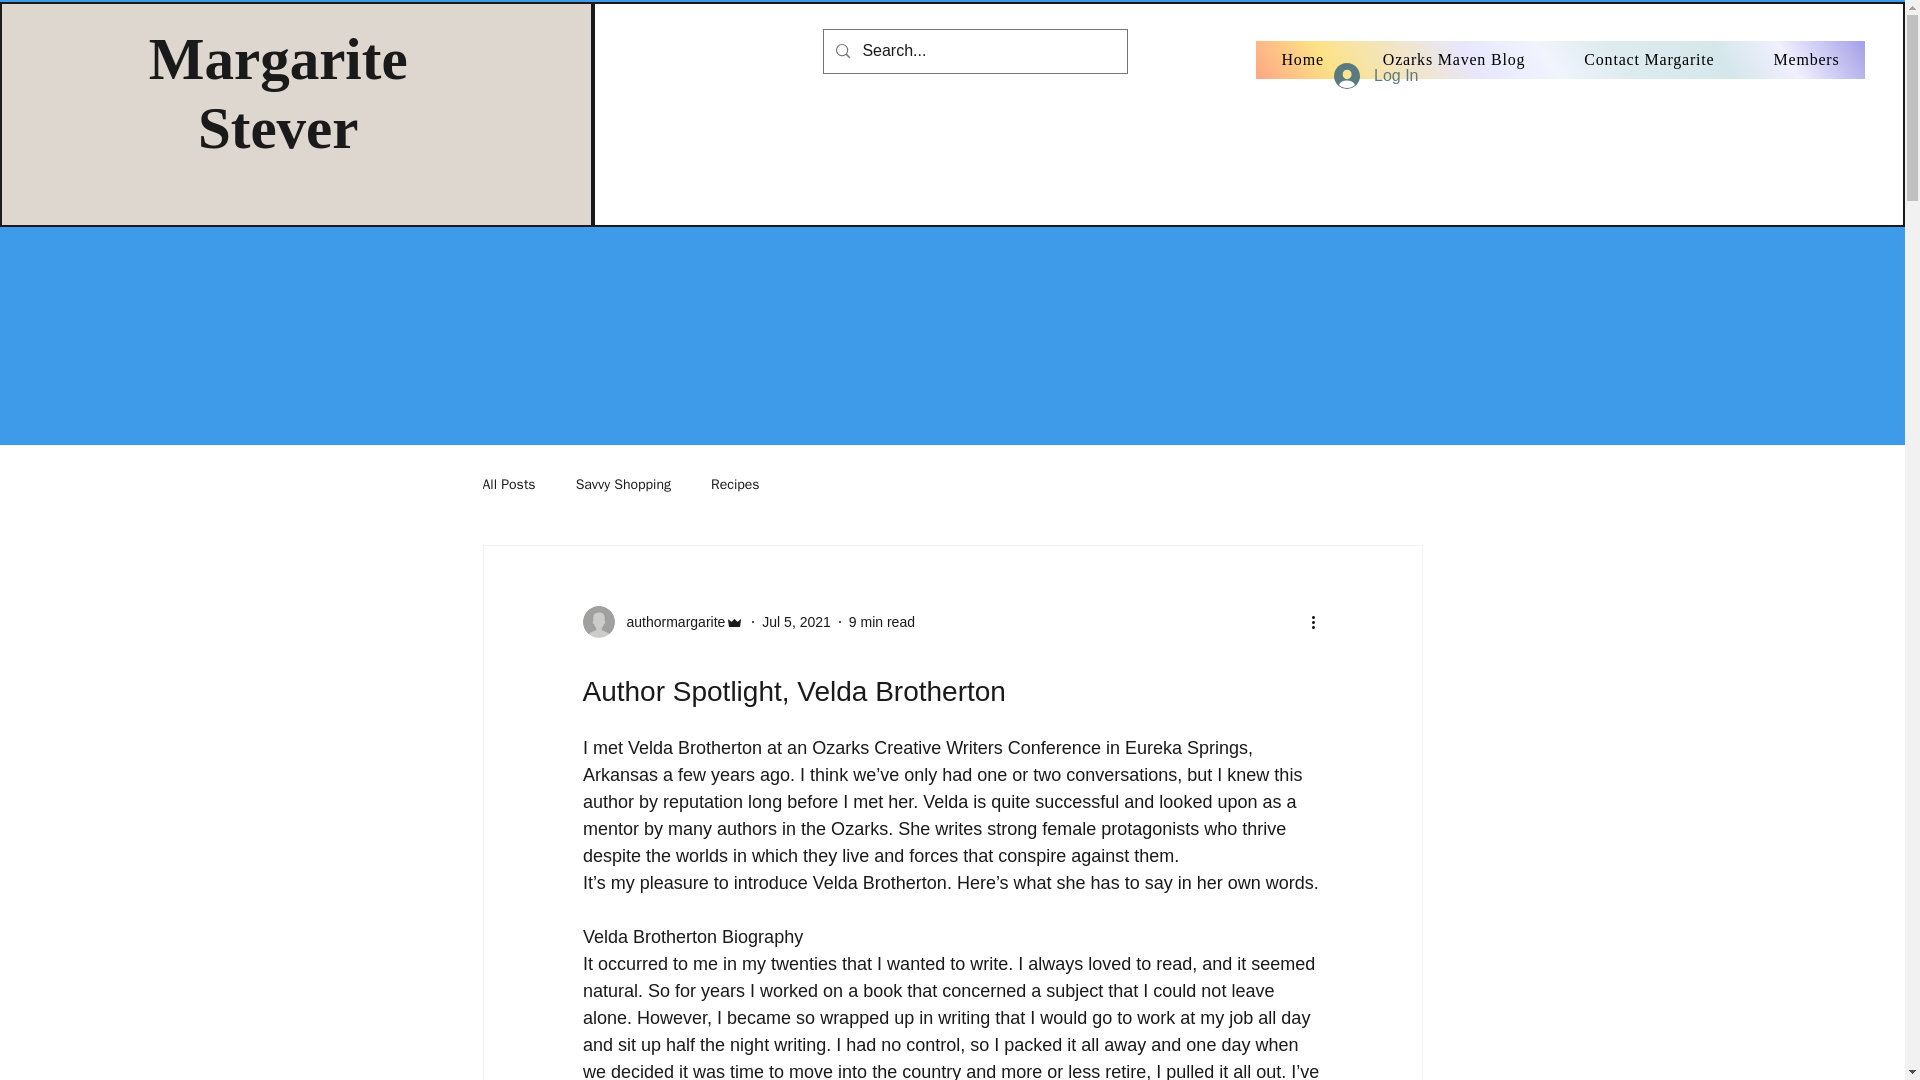 This screenshot has width=1920, height=1080. What do you see at coordinates (670, 622) in the screenshot?
I see `authormargarite` at bounding box center [670, 622].